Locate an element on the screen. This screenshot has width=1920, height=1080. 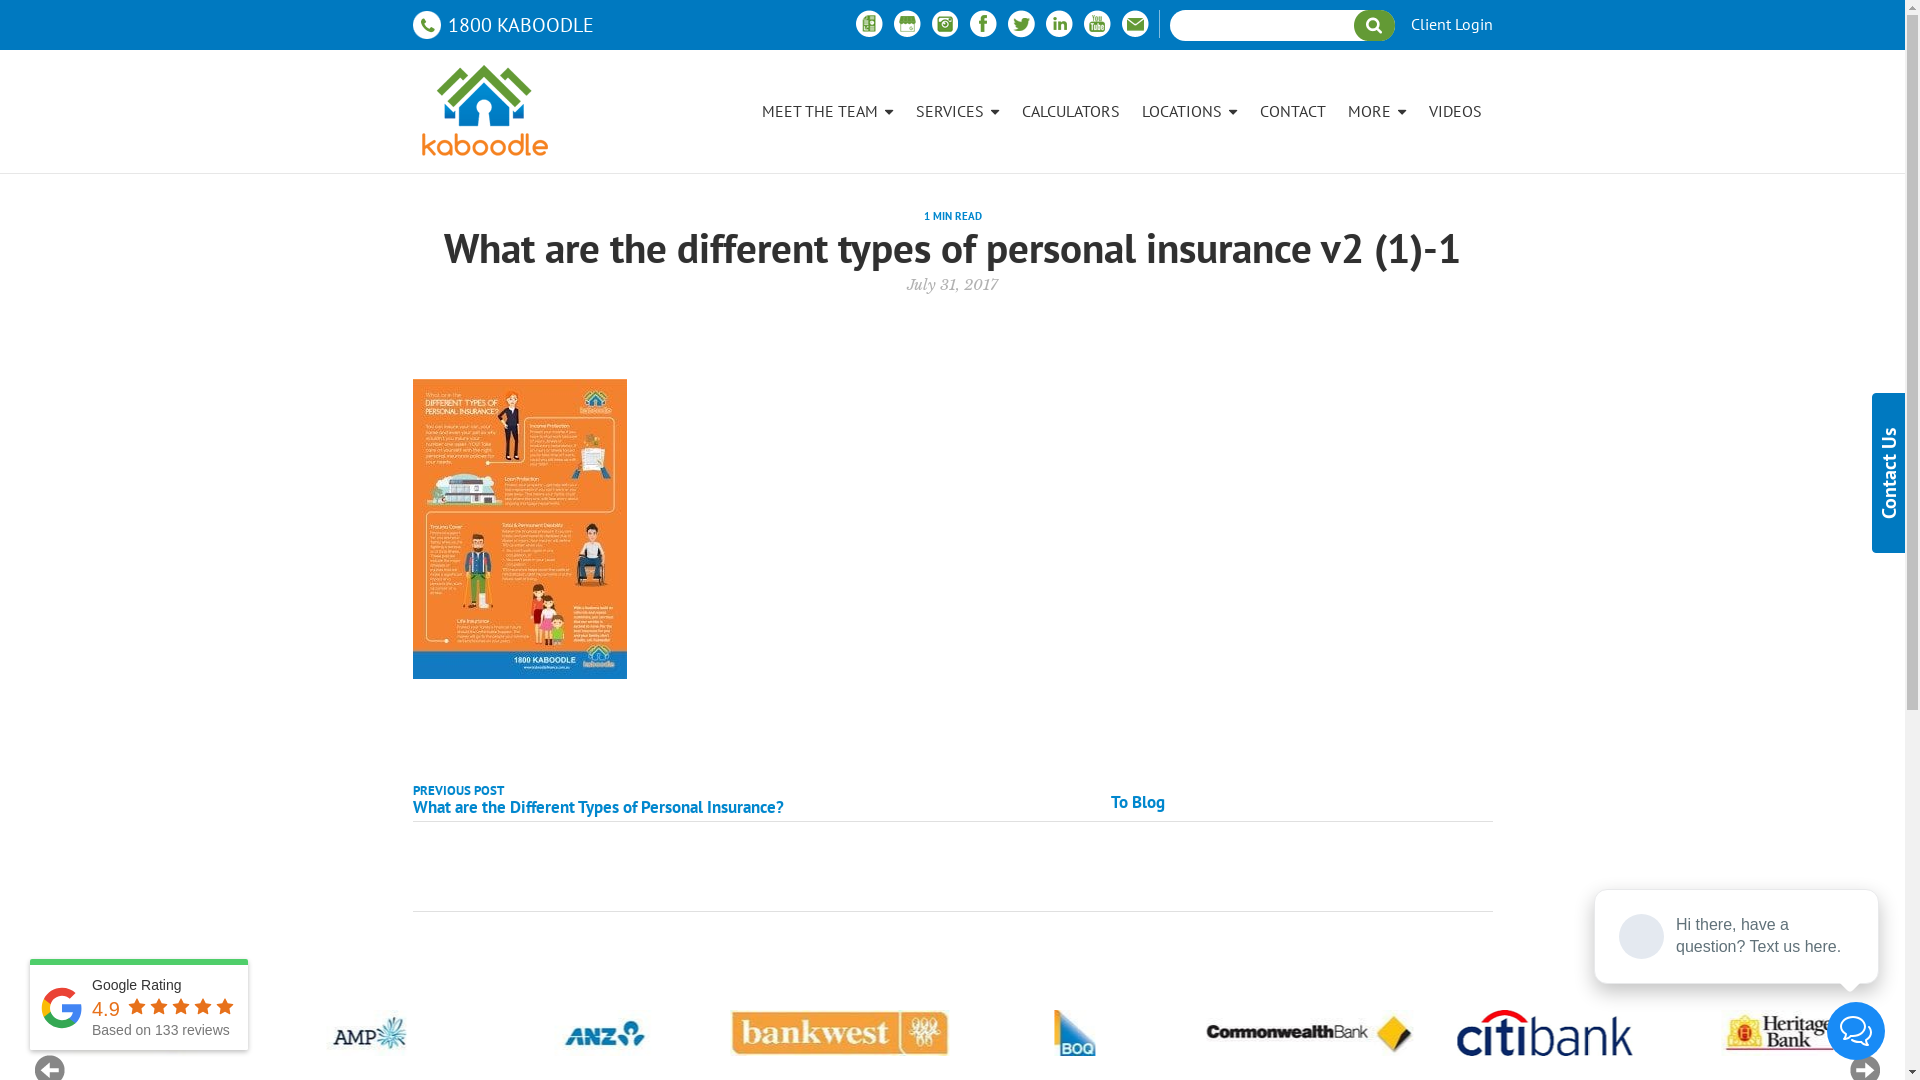
Linkedin is located at coordinates (1058, 24).